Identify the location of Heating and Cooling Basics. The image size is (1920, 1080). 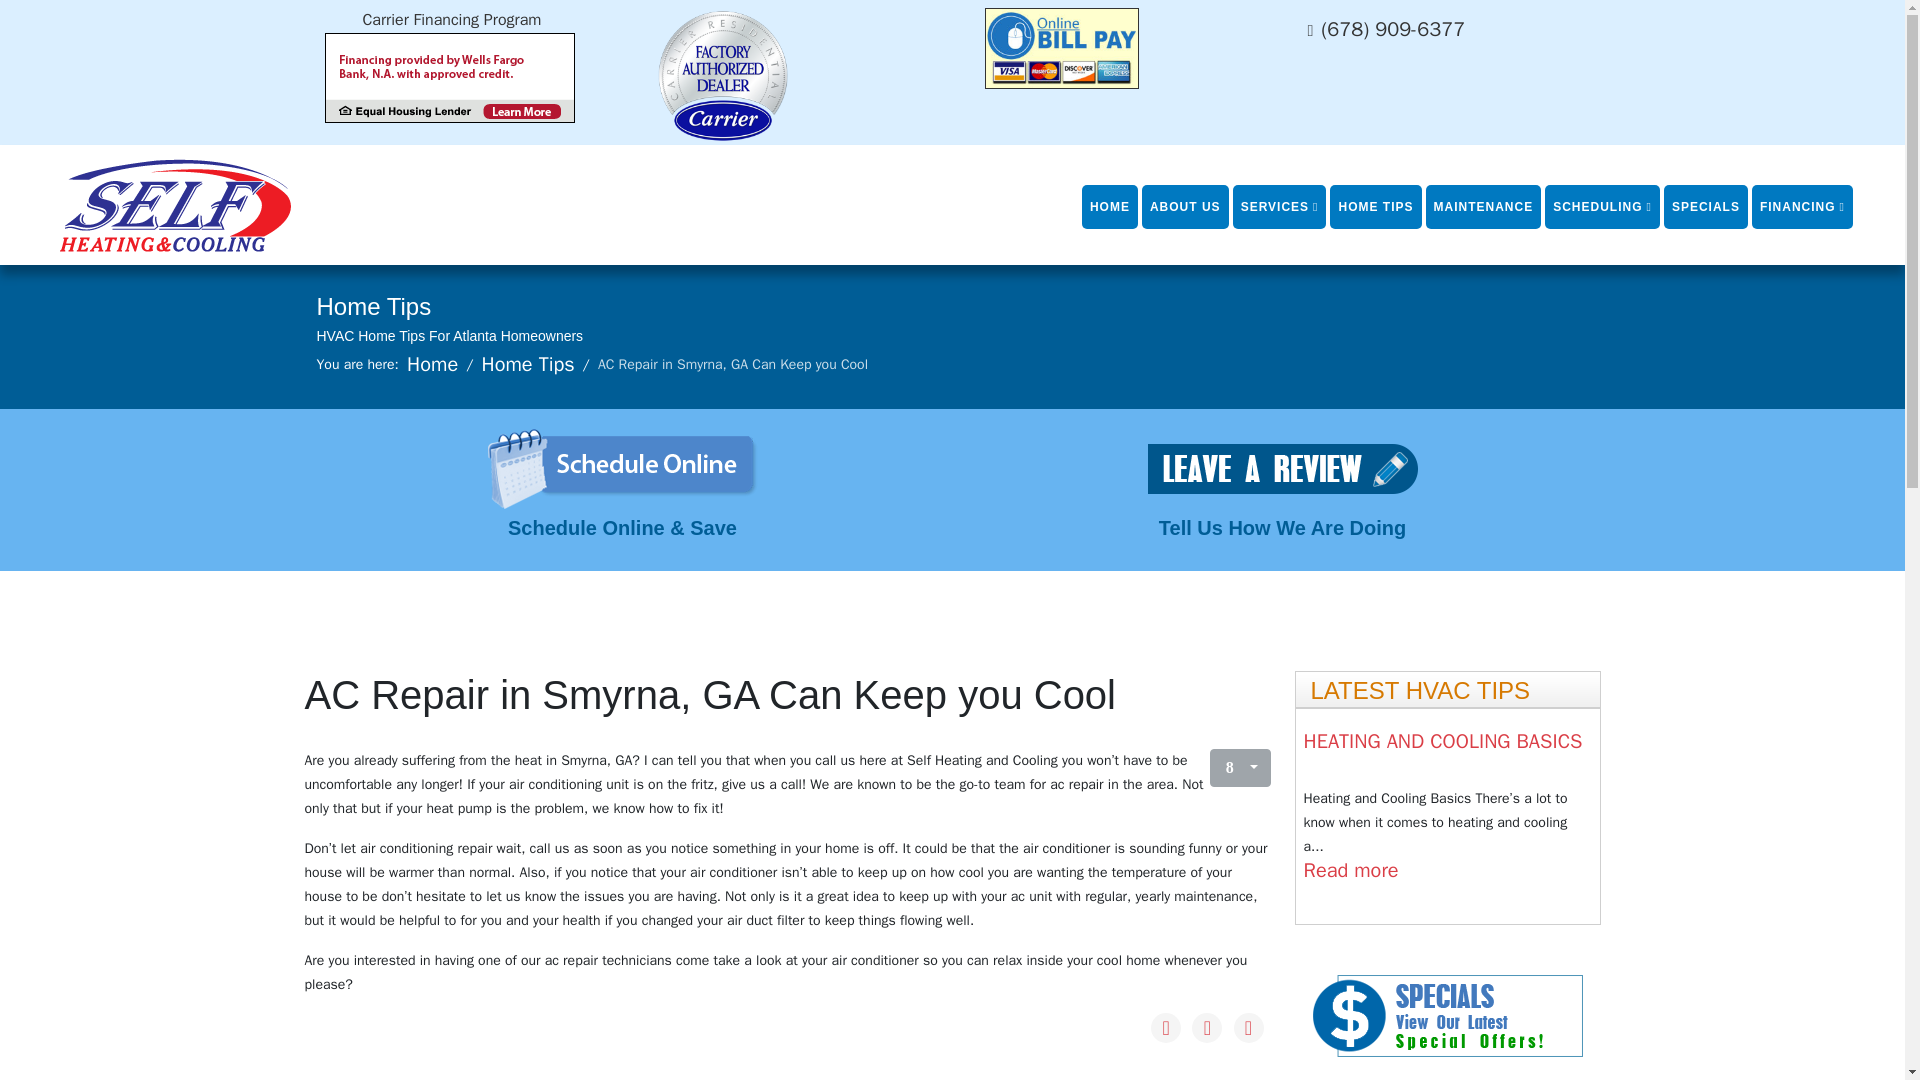
(1351, 870).